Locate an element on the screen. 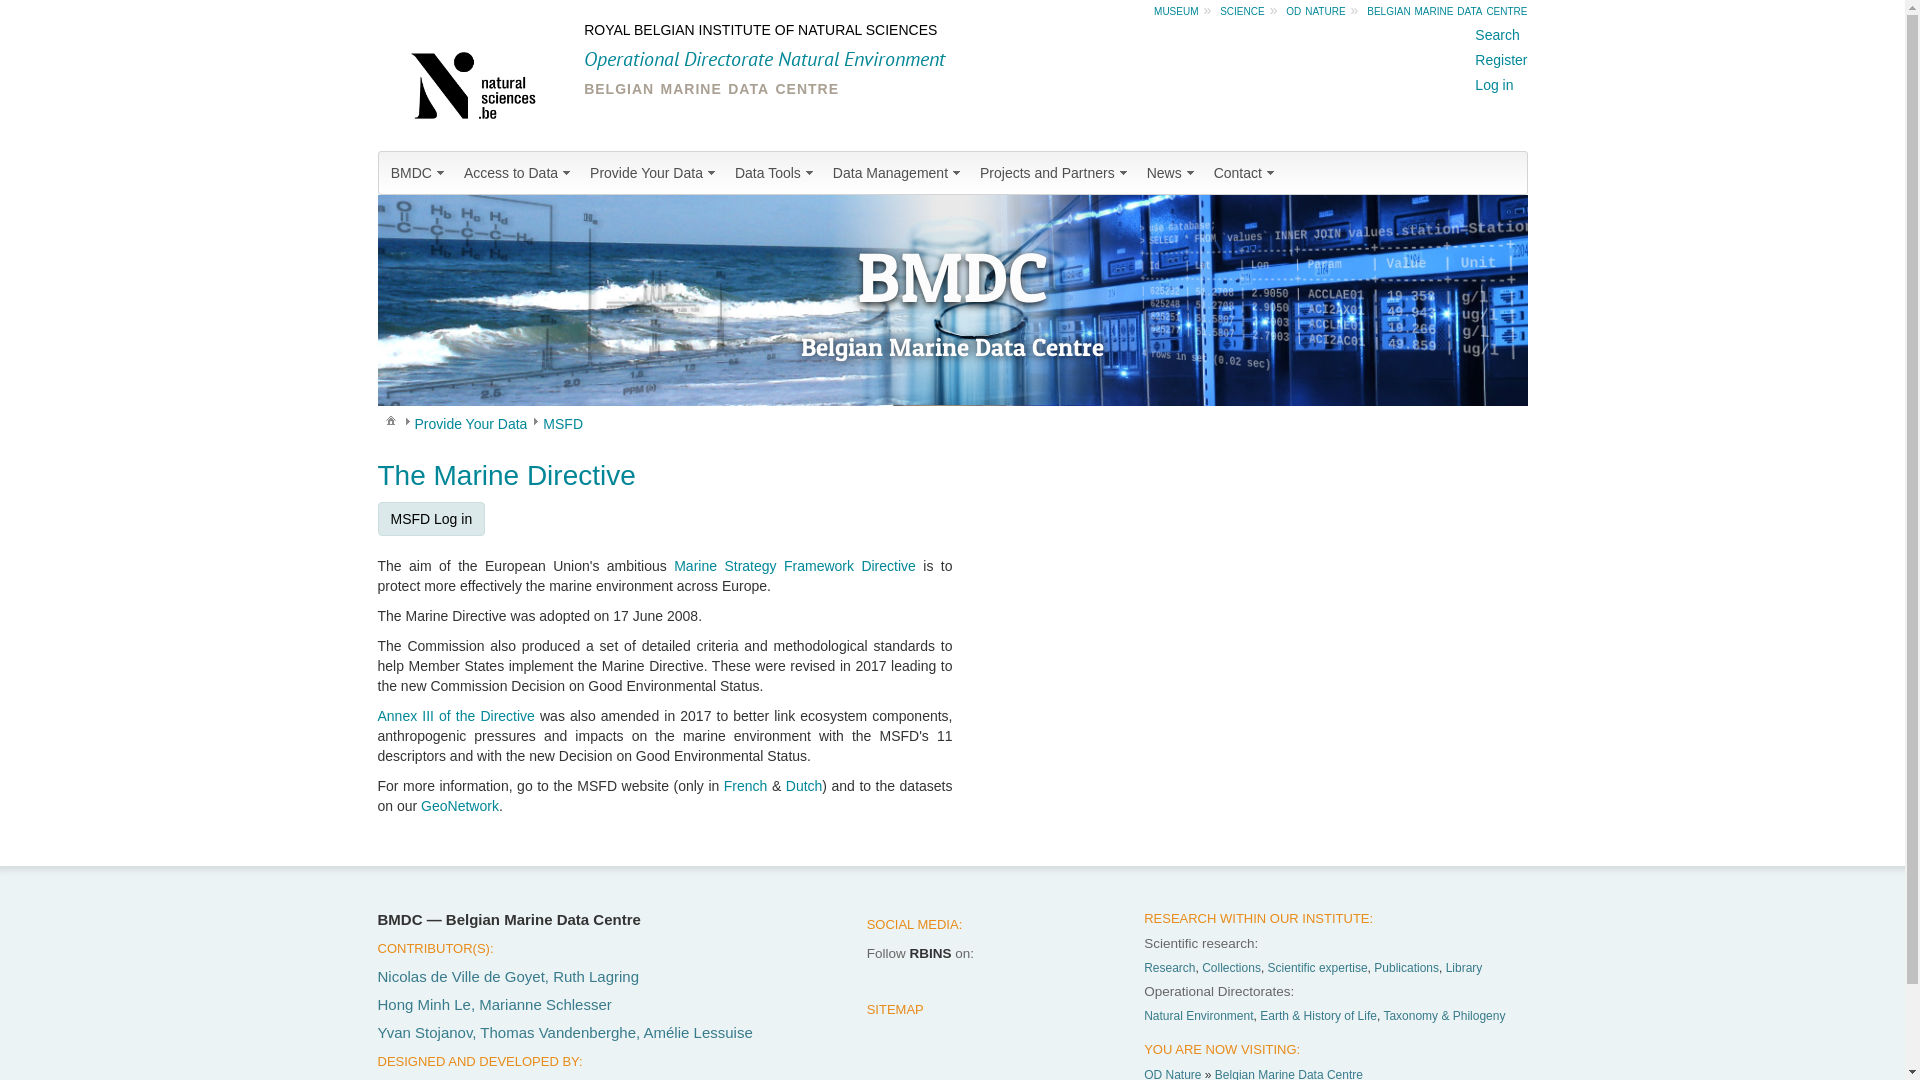 The image size is (1920, 1080). Register is located at coordinates (1501, 60).